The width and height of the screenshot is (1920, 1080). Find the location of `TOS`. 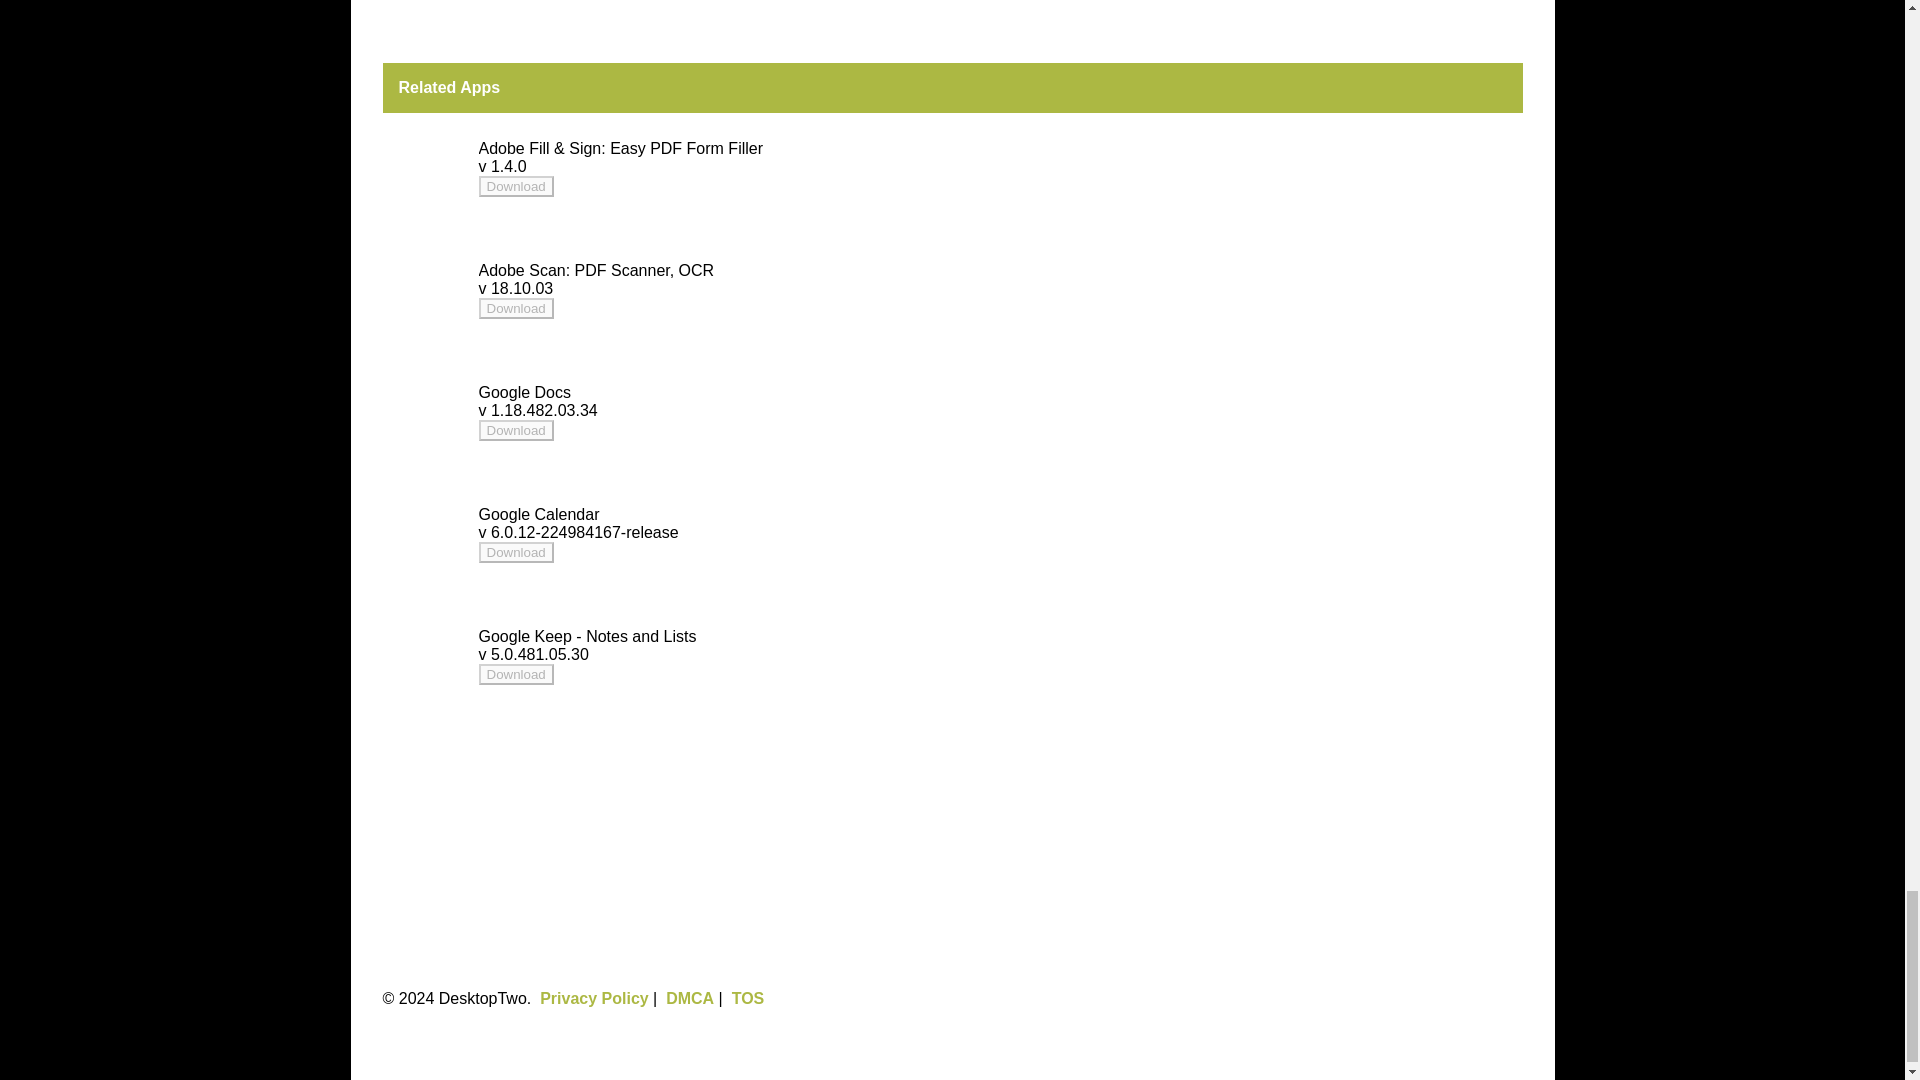

TOS is located at coordinates (748, 998).